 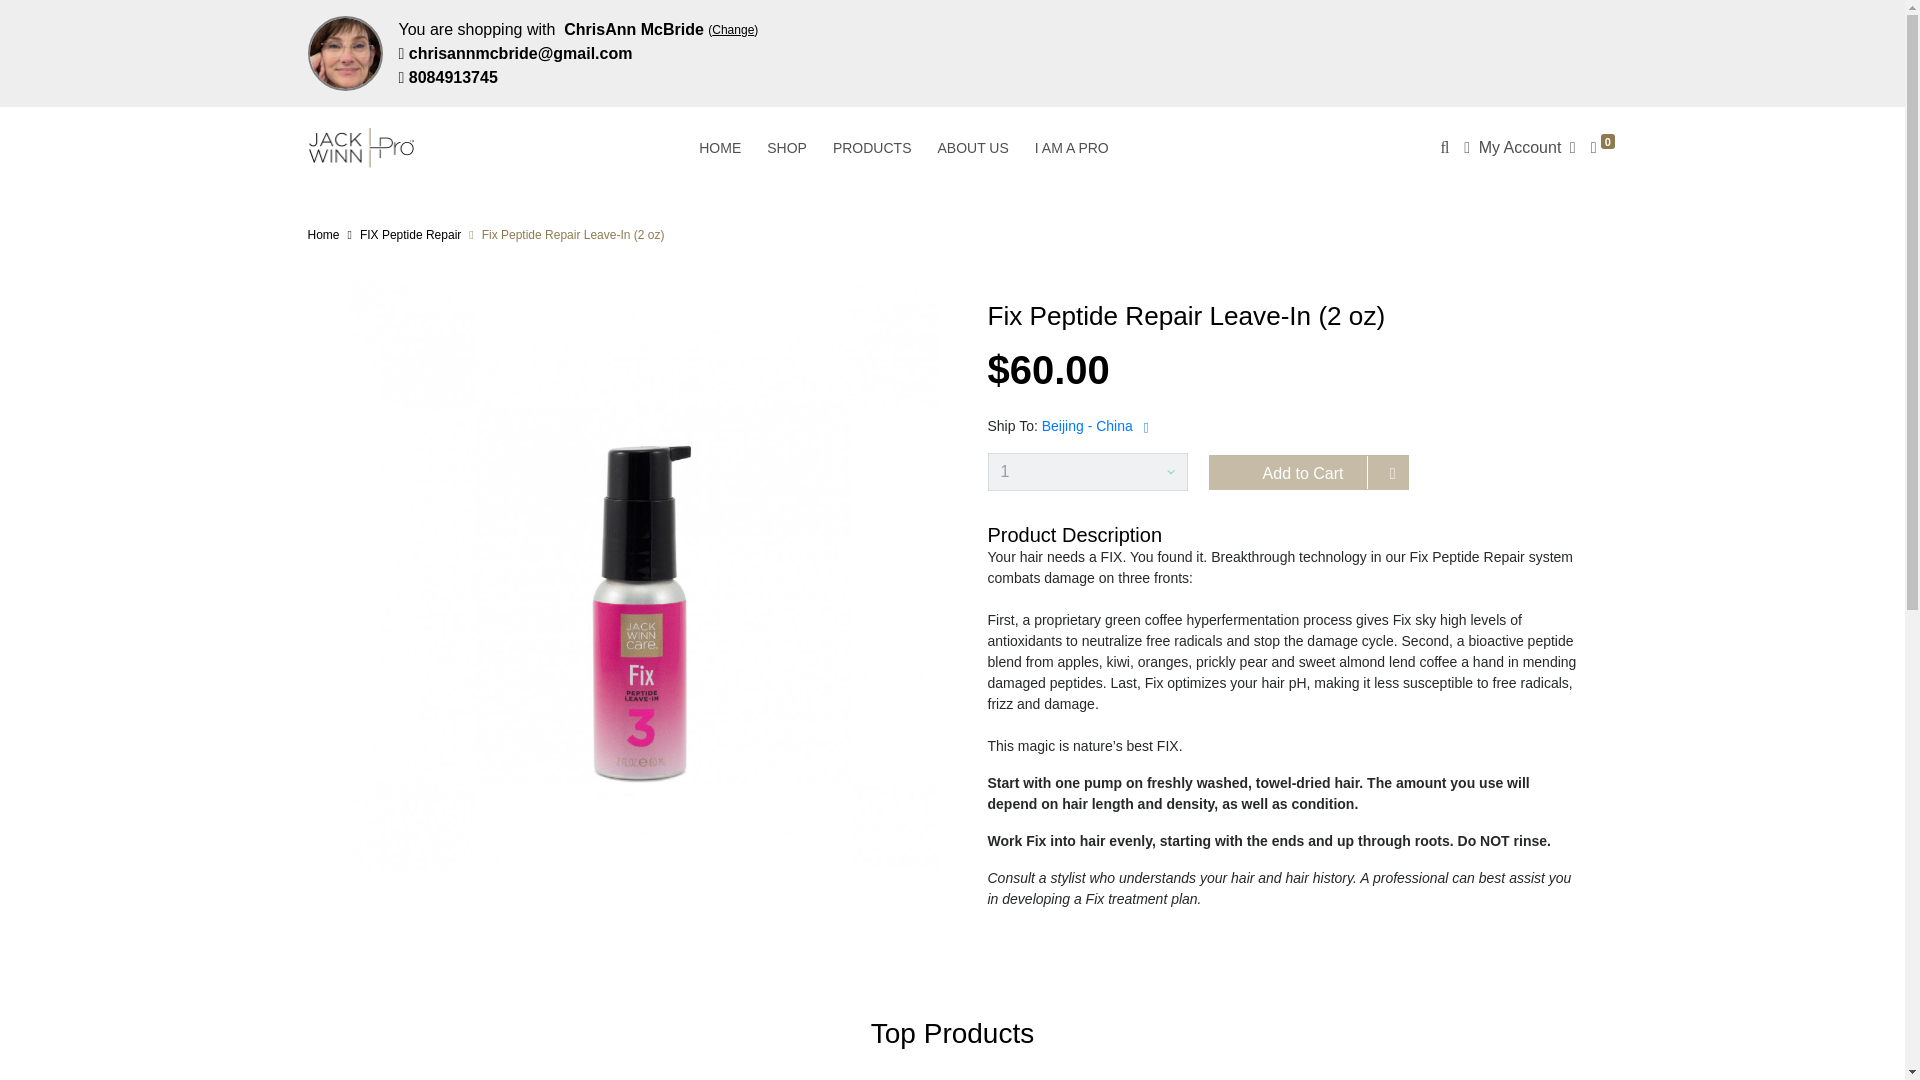 What do you see at coordinates (733, 28) in the screenshot?
I see `Change` at bounding box center [733, 28].